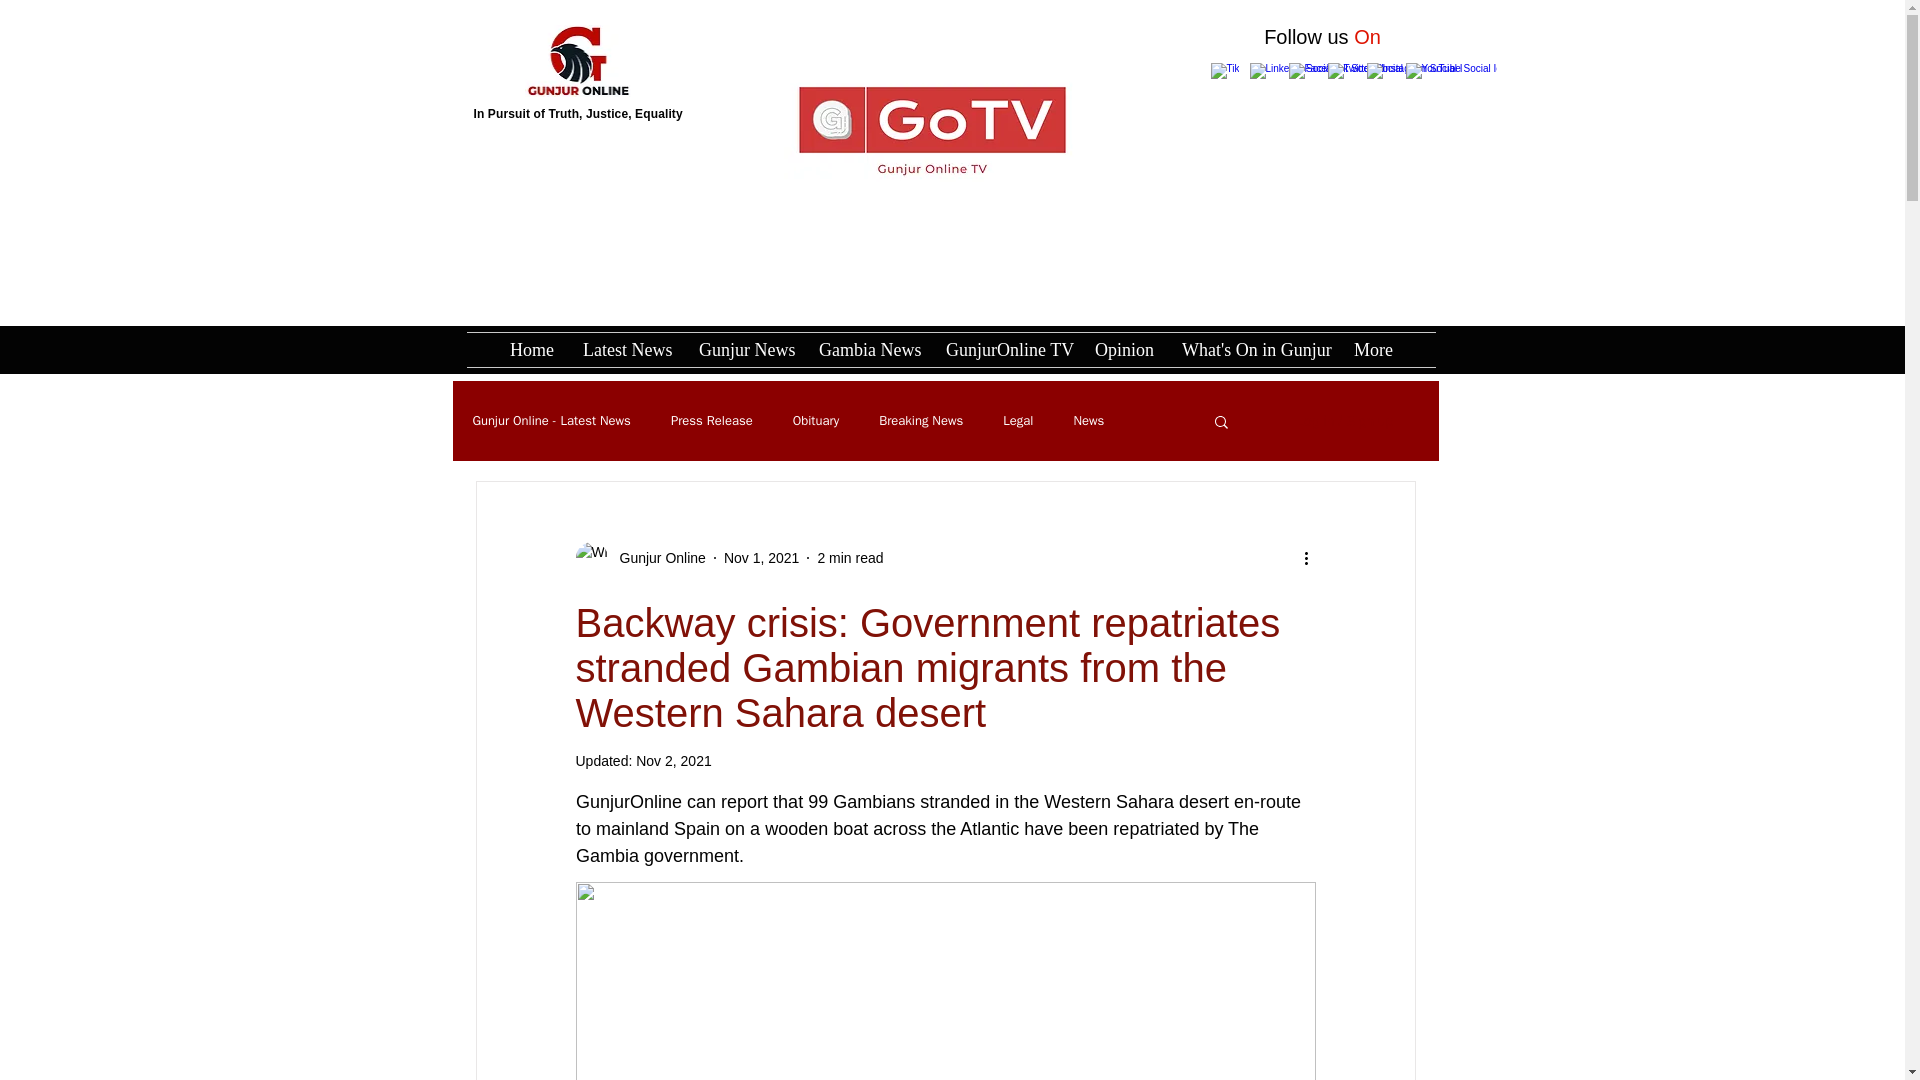  Describe the element at coordinates (1088, 420) in the screenshot. I see `News` at that location.